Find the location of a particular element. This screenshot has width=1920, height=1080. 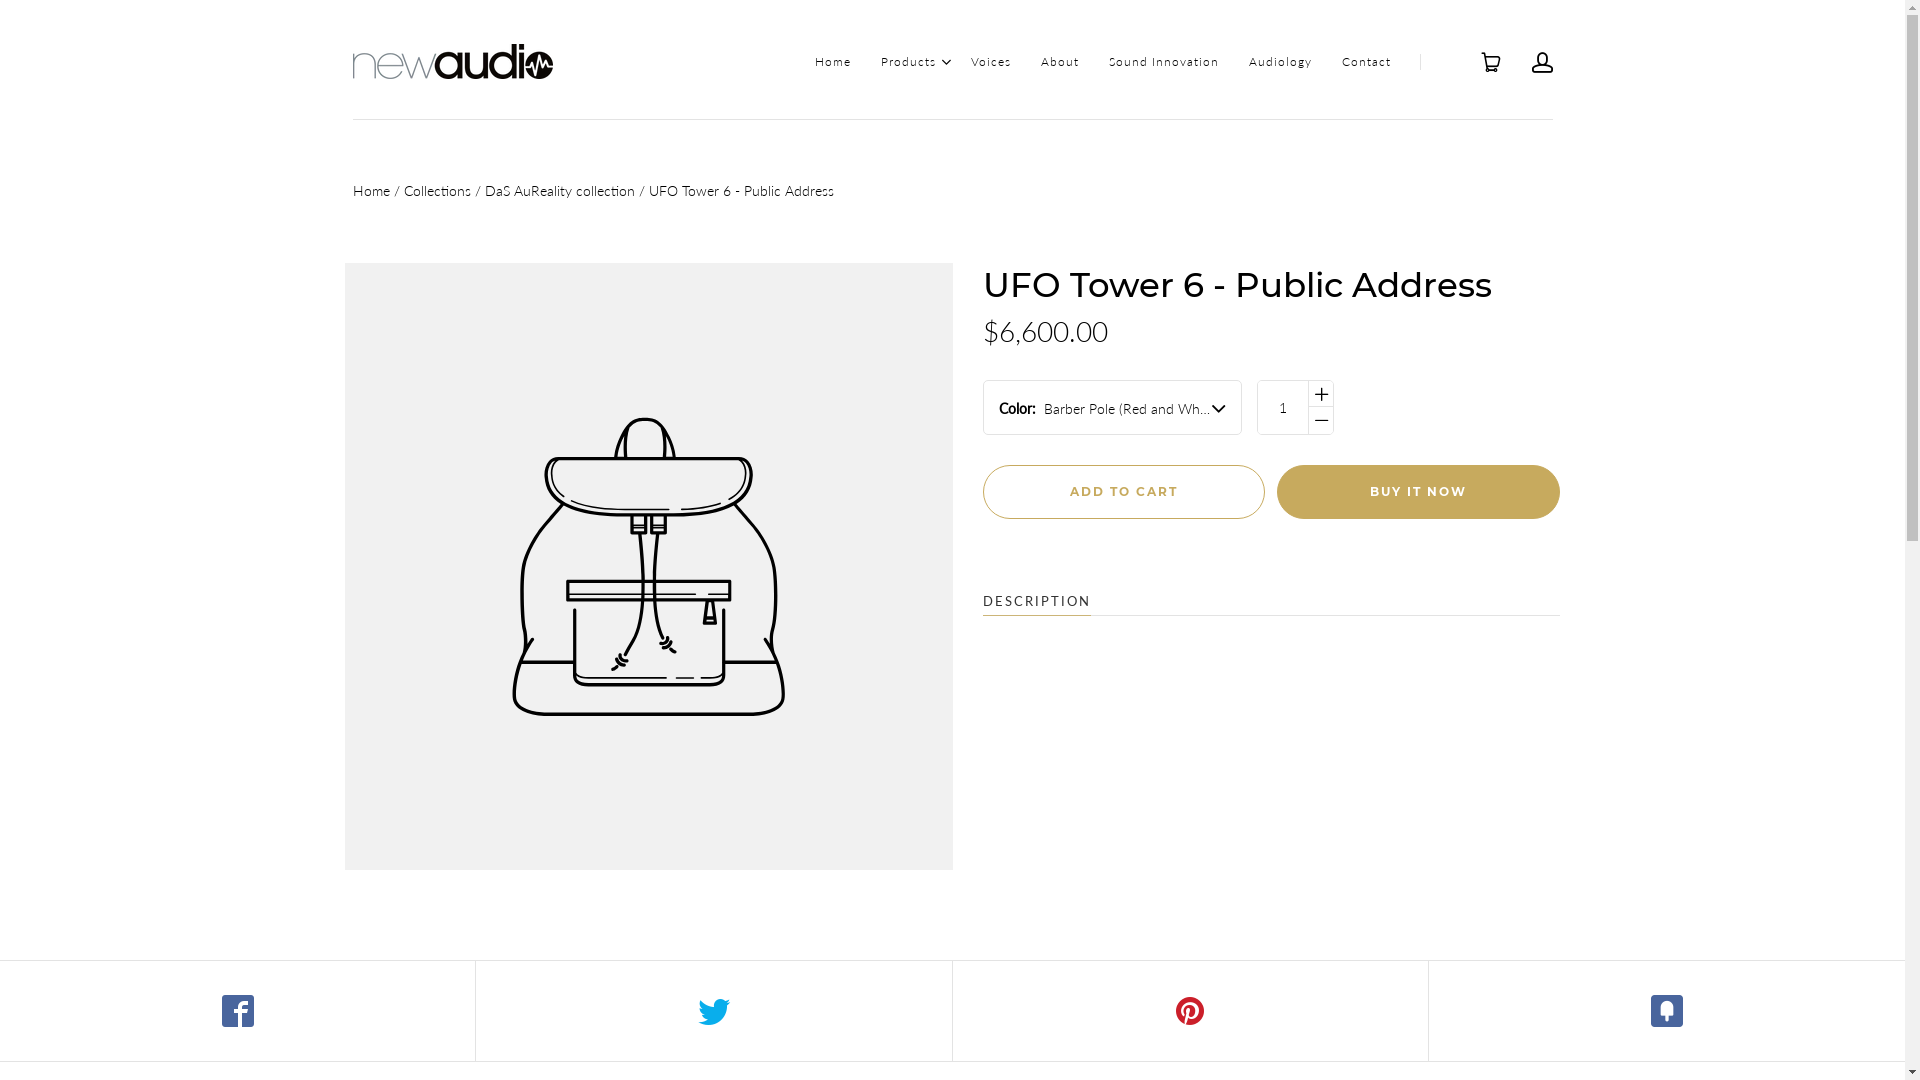

Add to cart is located at coordinates (1124, 492).